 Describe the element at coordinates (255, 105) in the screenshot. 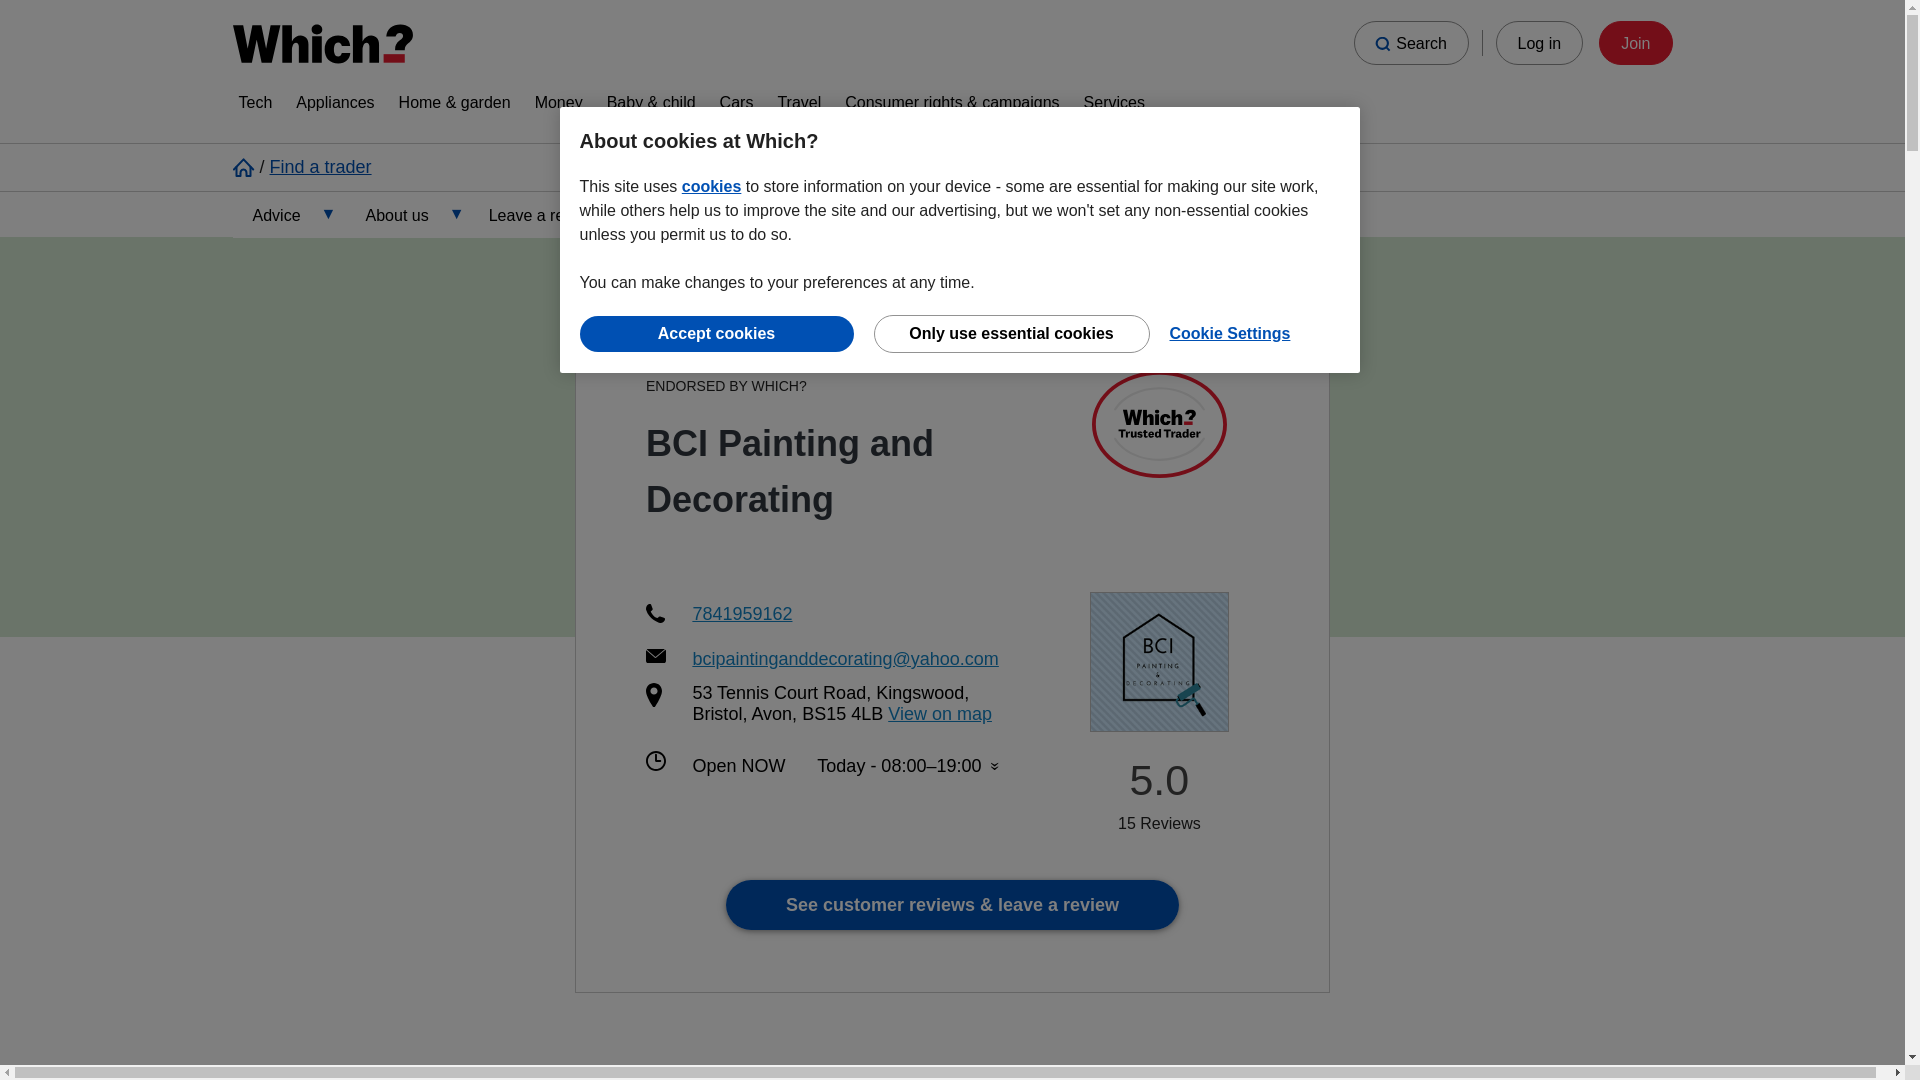

I see `Tech` at that location.